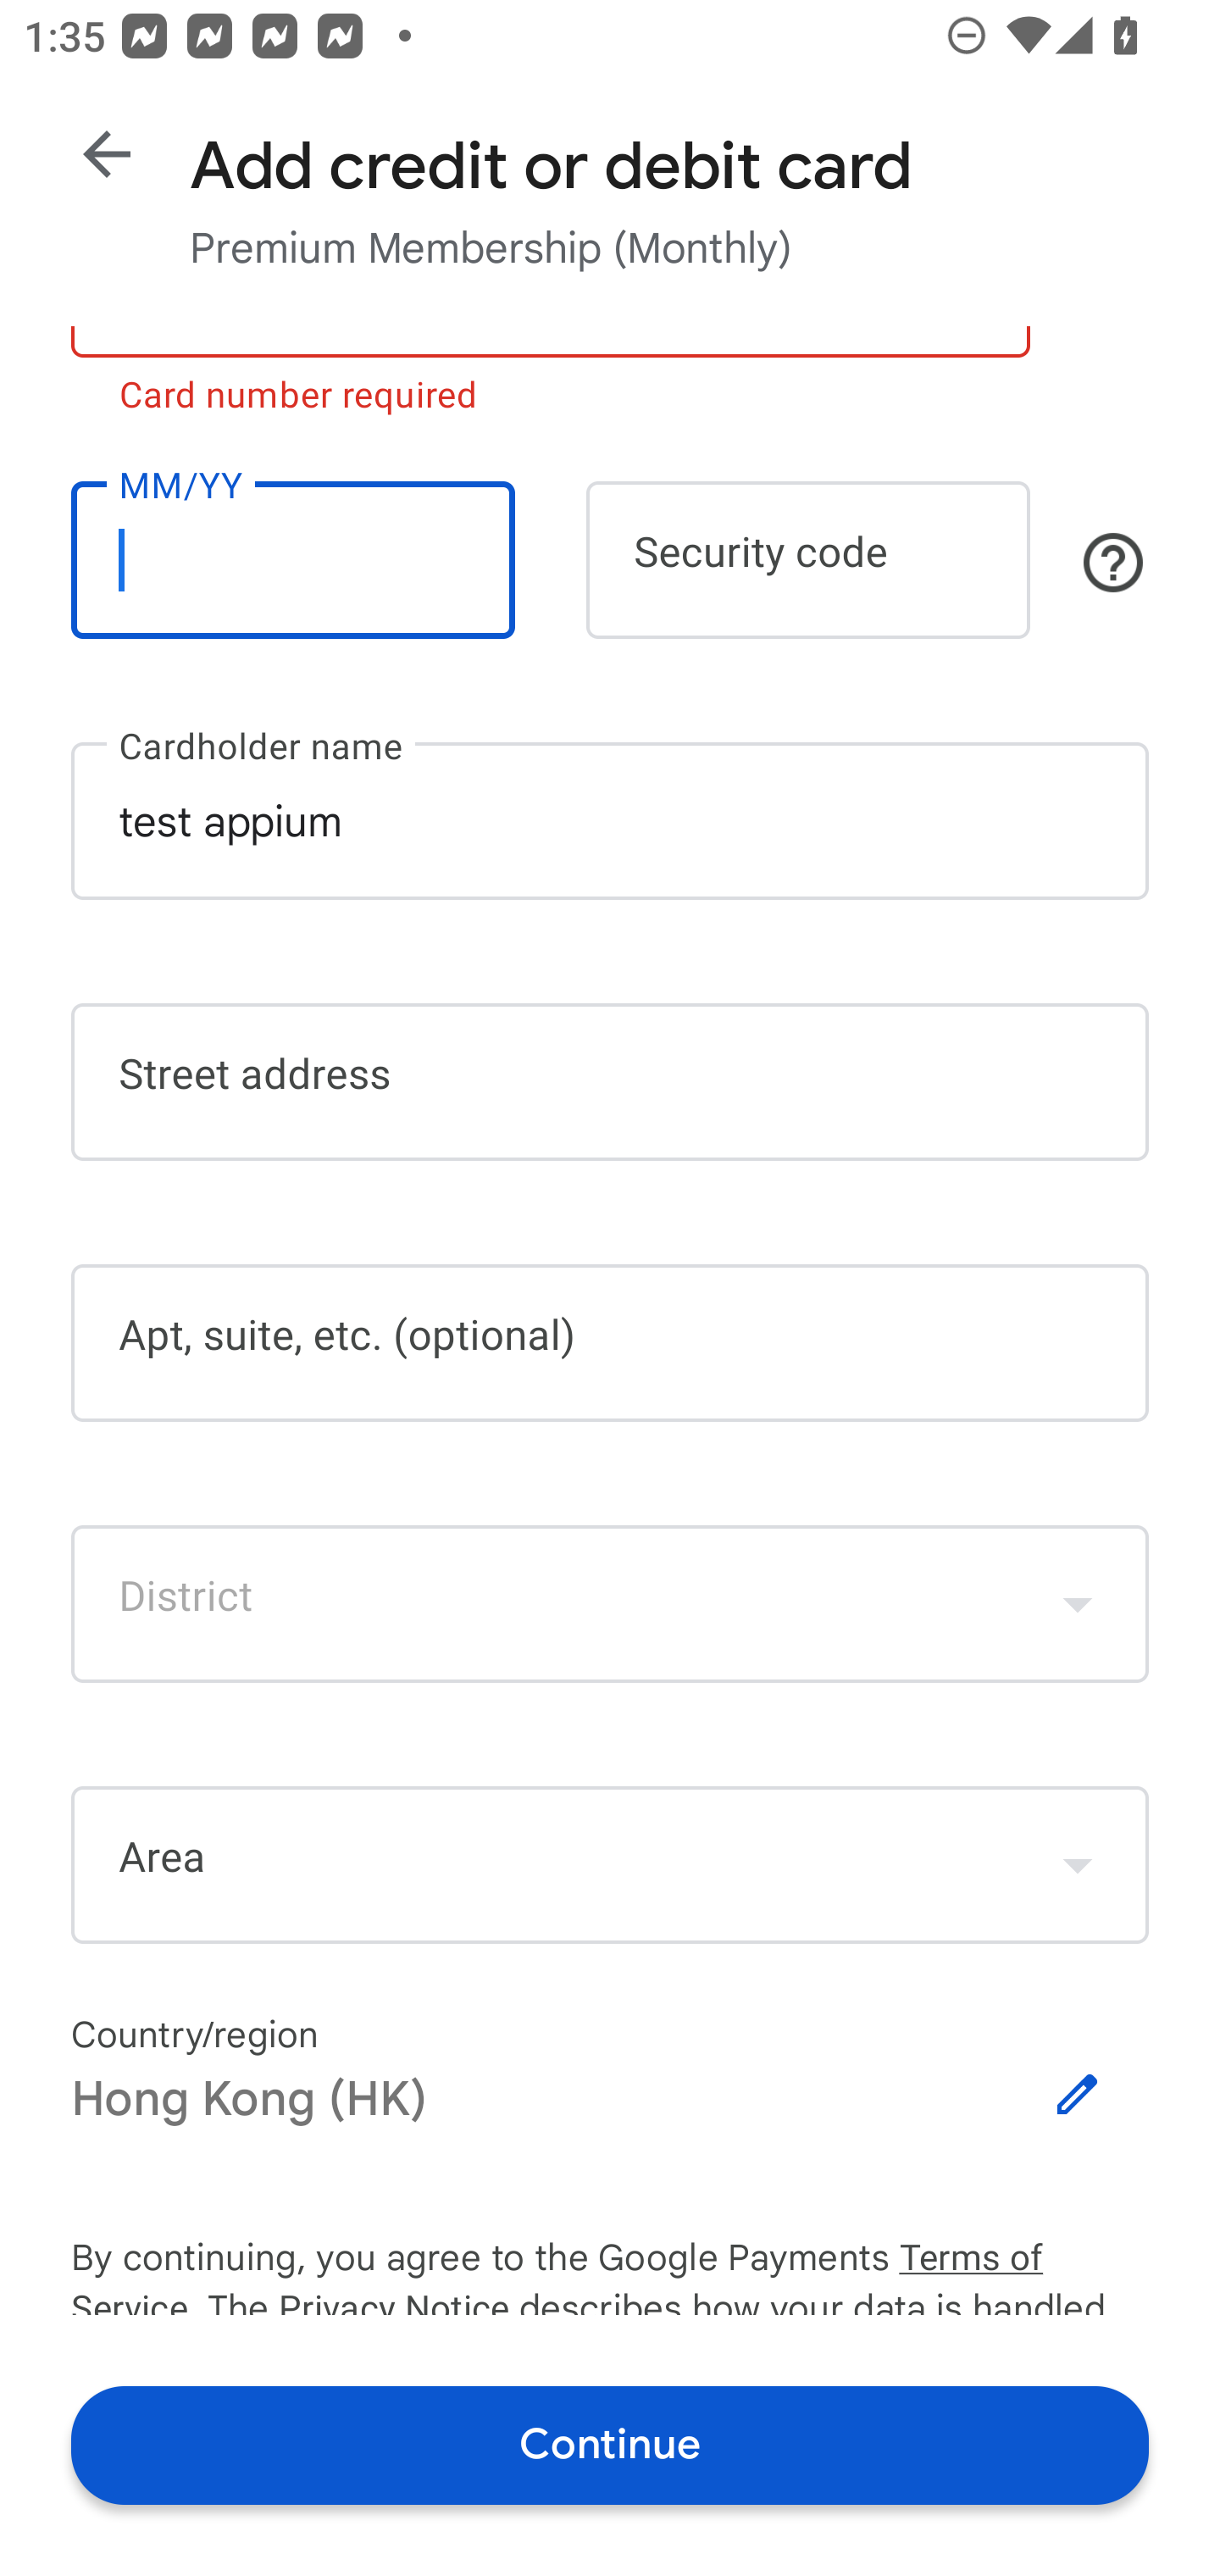 The image size is (1220, 2576). What do you see at coordinates (610, 820) in the screenshot?
I see `test appium` at bounding box center [610, 820].